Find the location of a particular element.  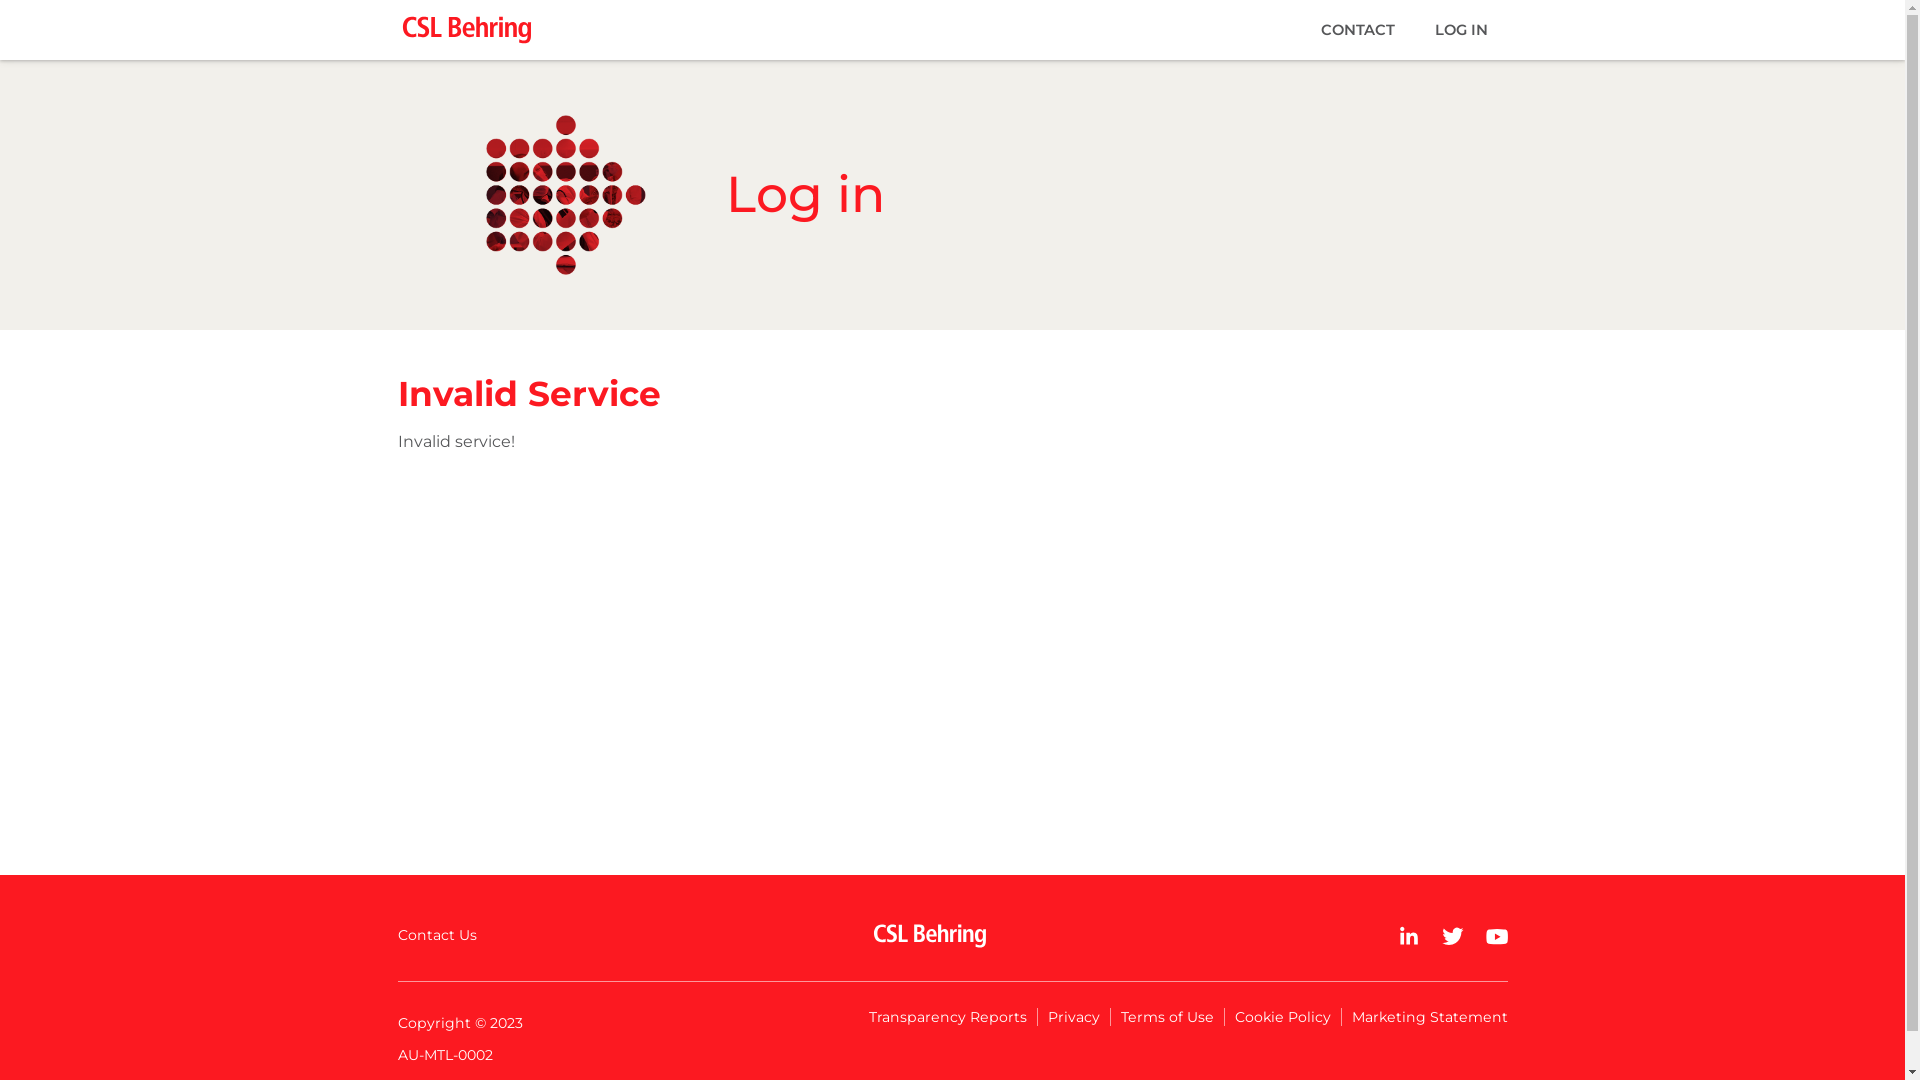

LOG IN is located at coordinates (1460, 30).